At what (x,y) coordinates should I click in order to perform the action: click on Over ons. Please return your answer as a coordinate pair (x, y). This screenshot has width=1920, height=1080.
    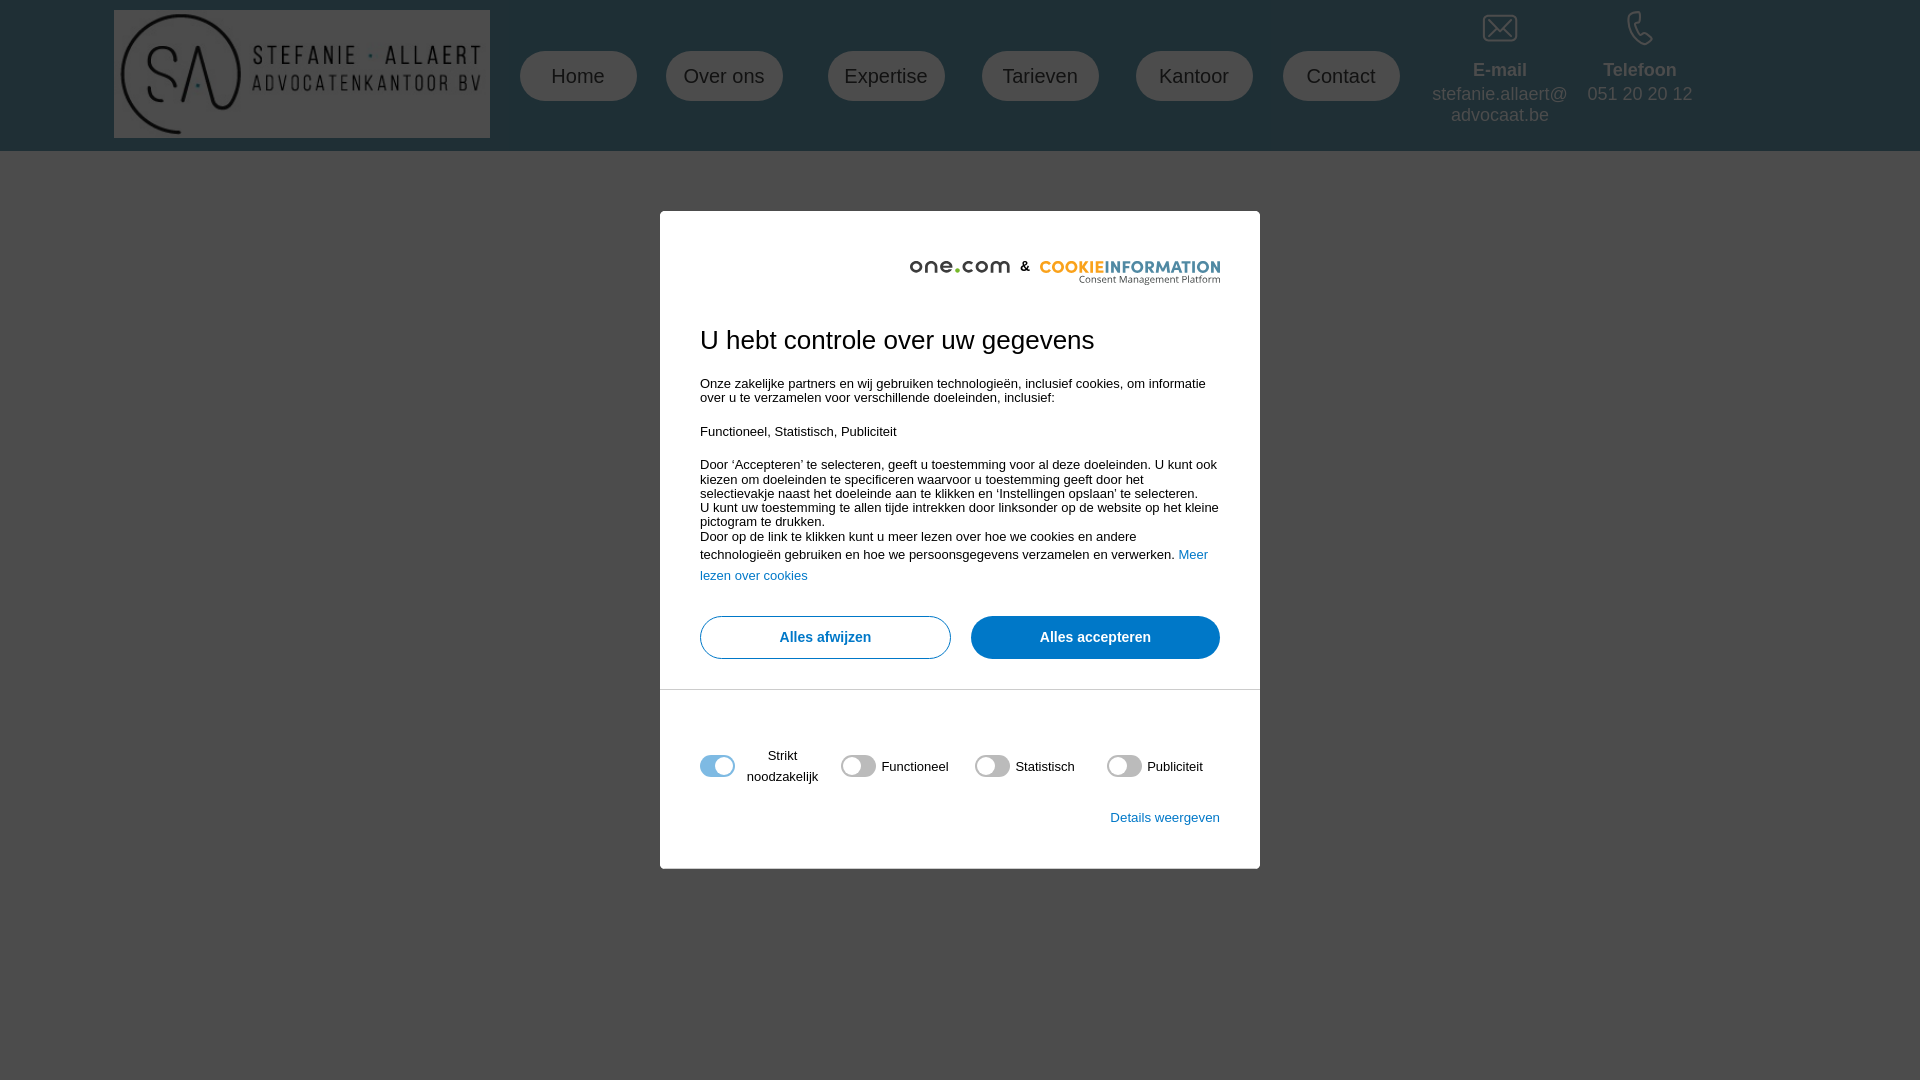
    Looking at the image, I should click on (724, 76).